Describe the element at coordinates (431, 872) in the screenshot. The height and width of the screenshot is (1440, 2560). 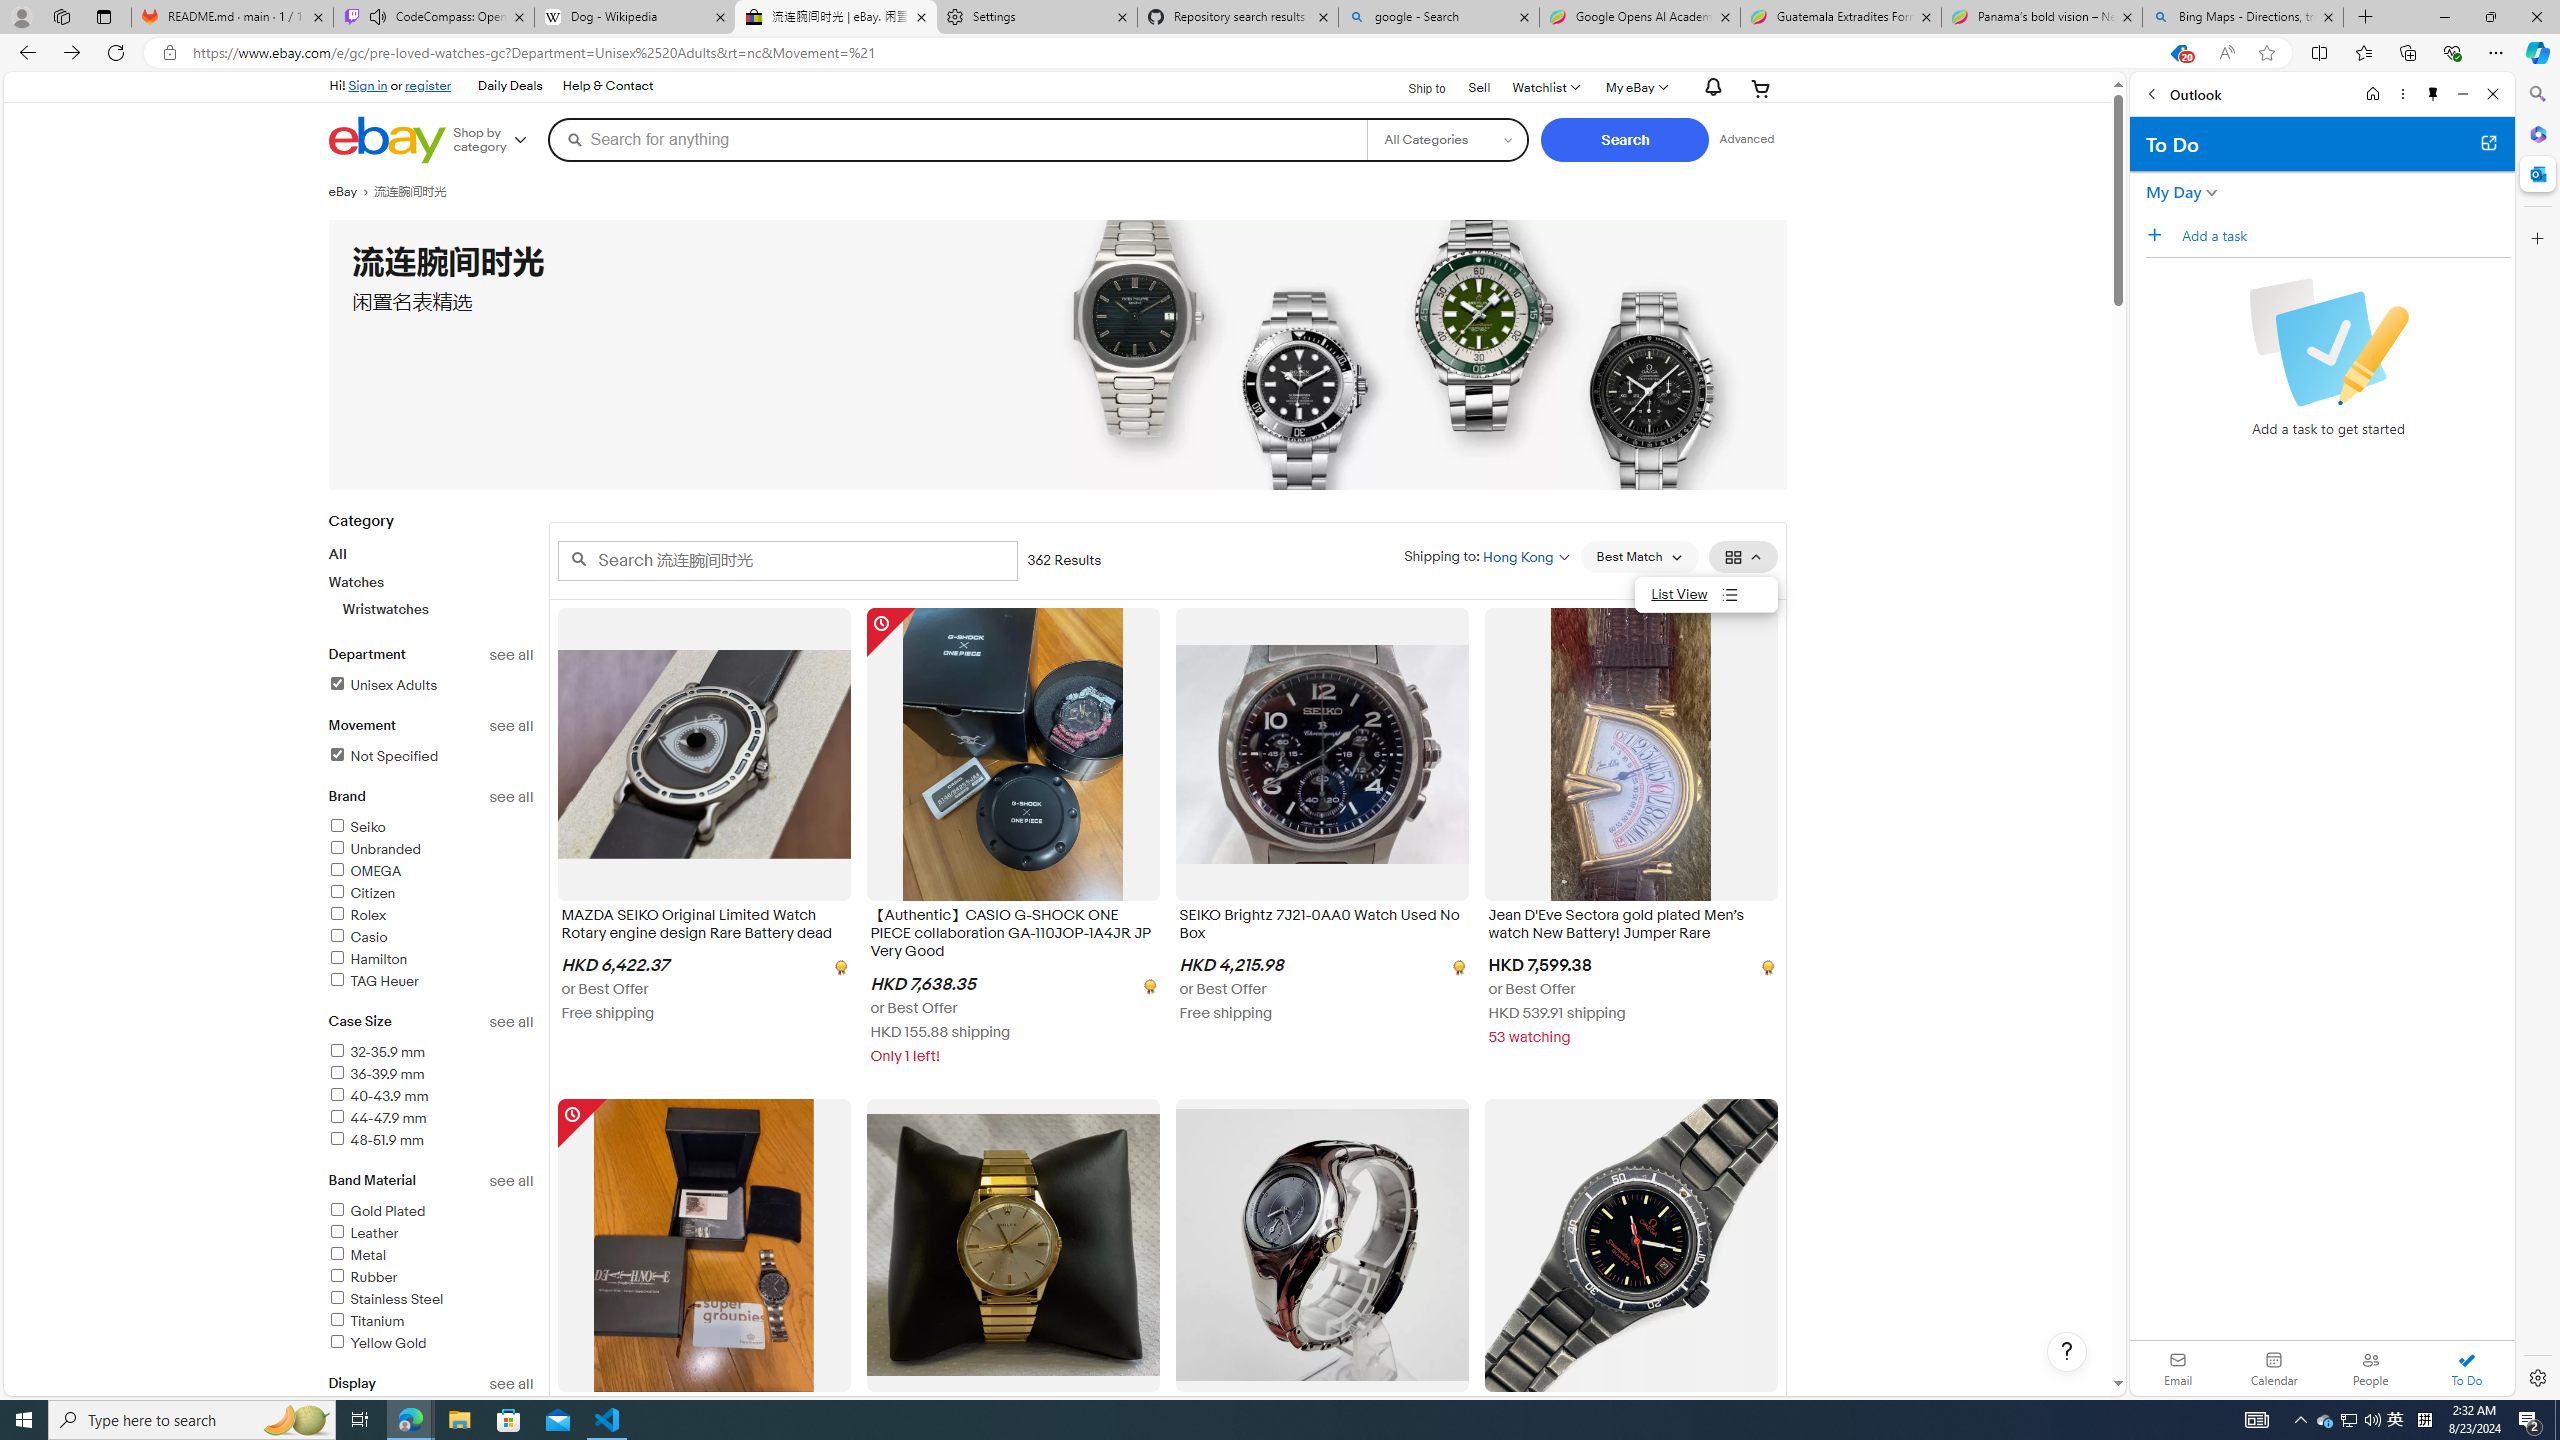
I see `OMEGA` at that location.